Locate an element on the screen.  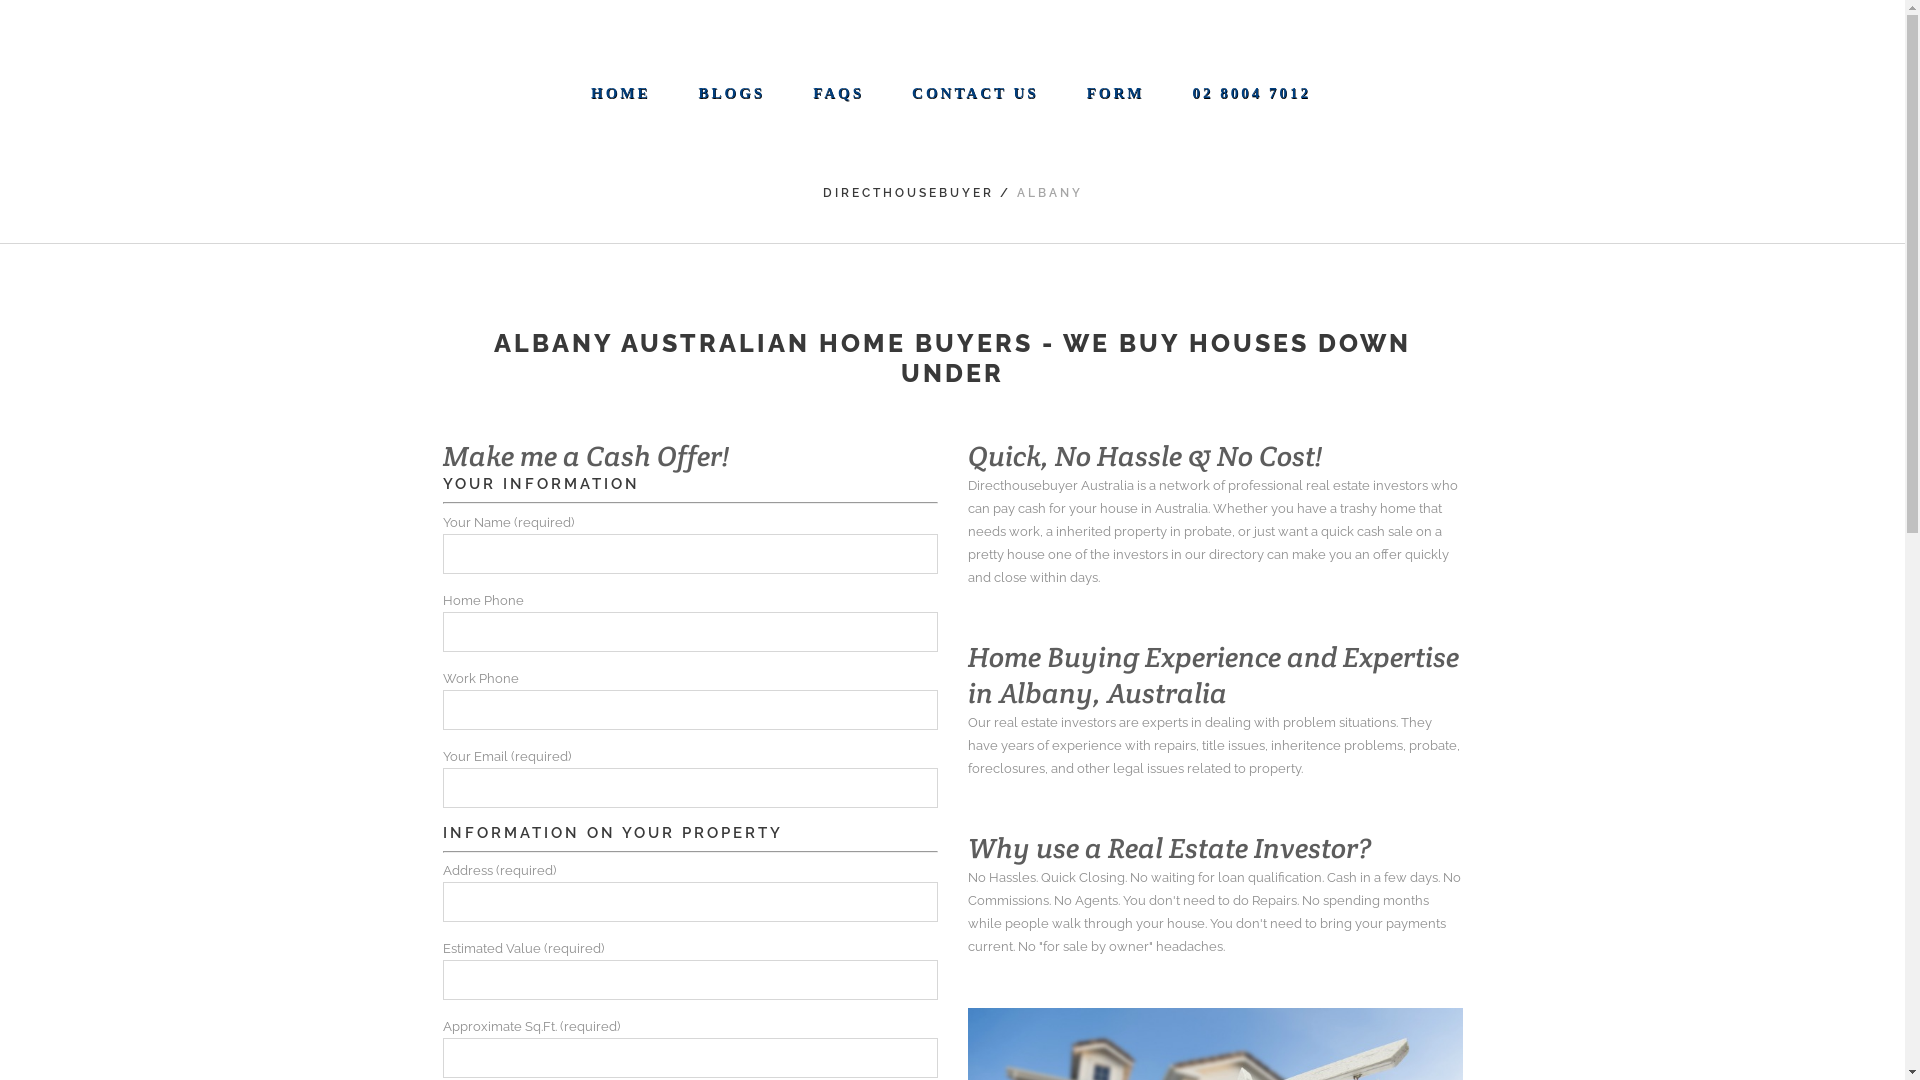
FORM is located at coordinates (1116, 93).